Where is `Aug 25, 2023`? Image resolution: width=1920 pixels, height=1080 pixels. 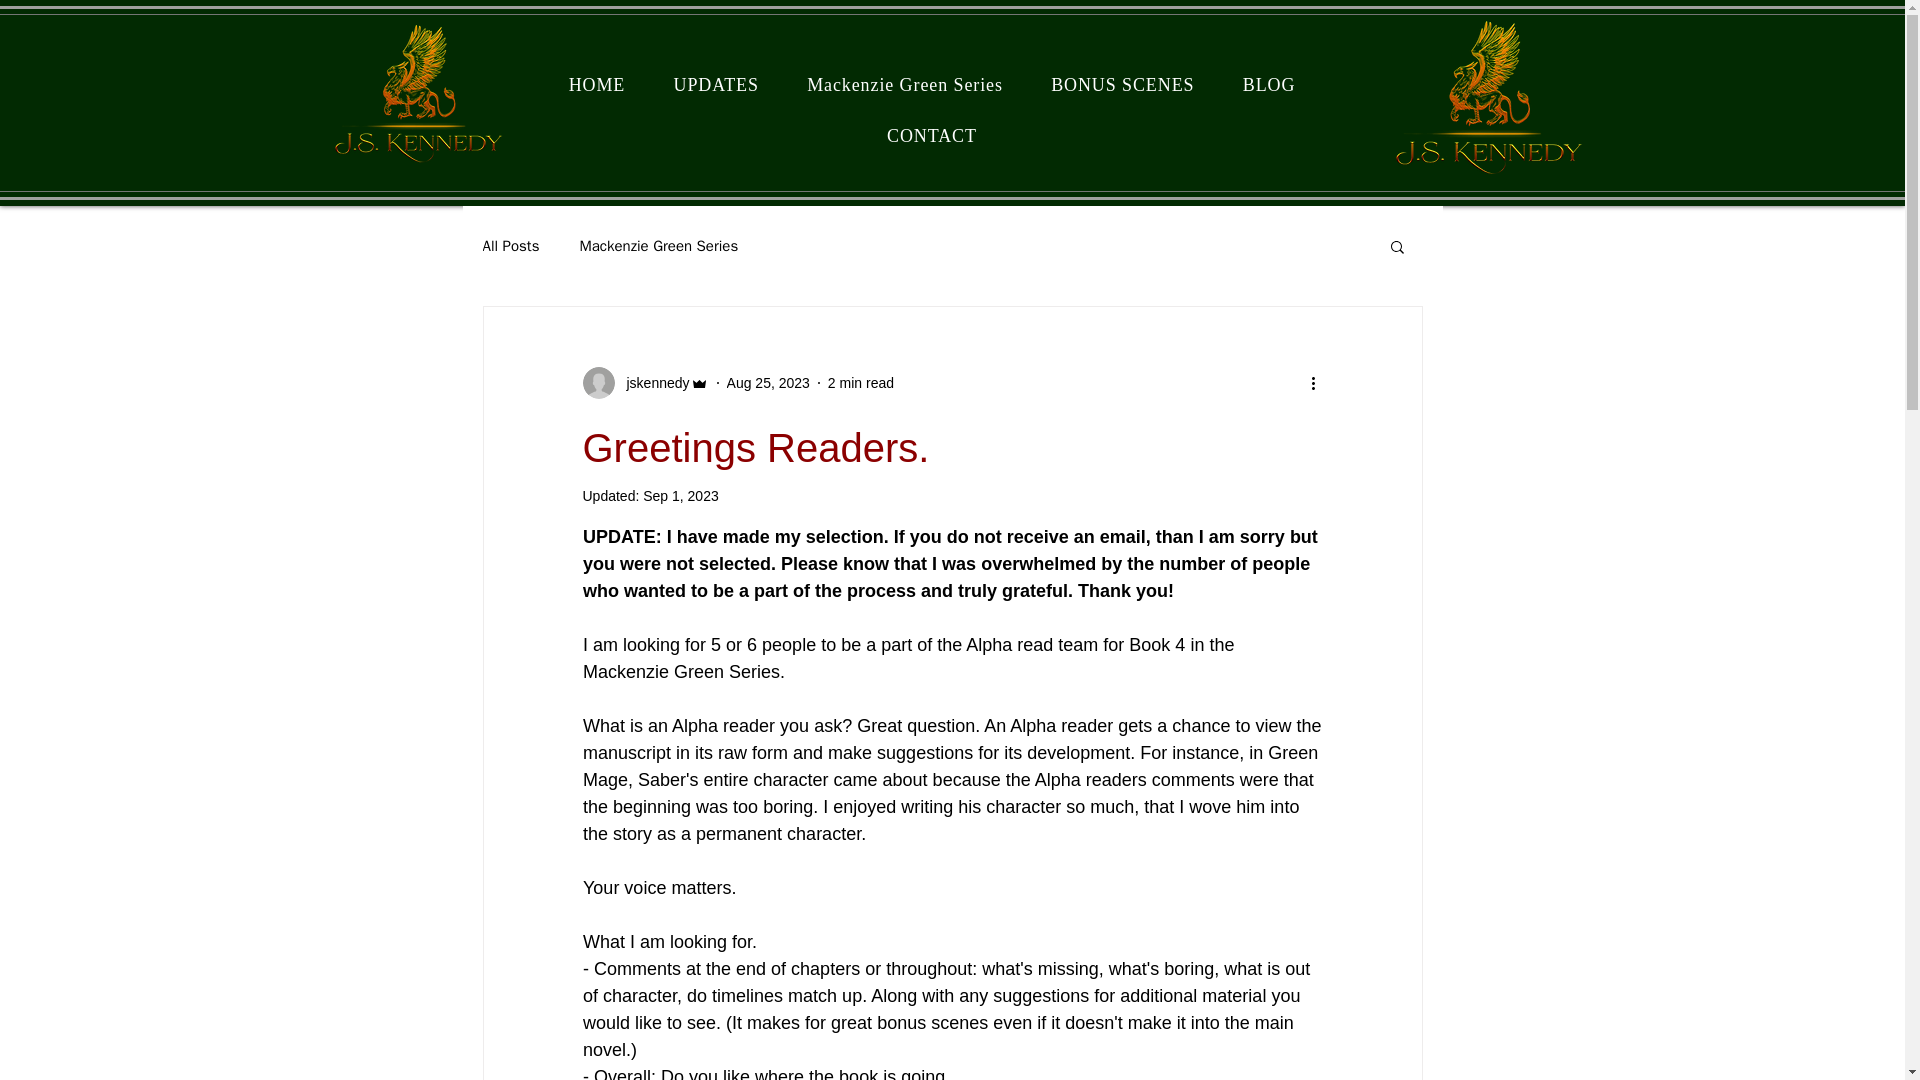
Aug 25, 2023 is located at coordinates (768, 381).